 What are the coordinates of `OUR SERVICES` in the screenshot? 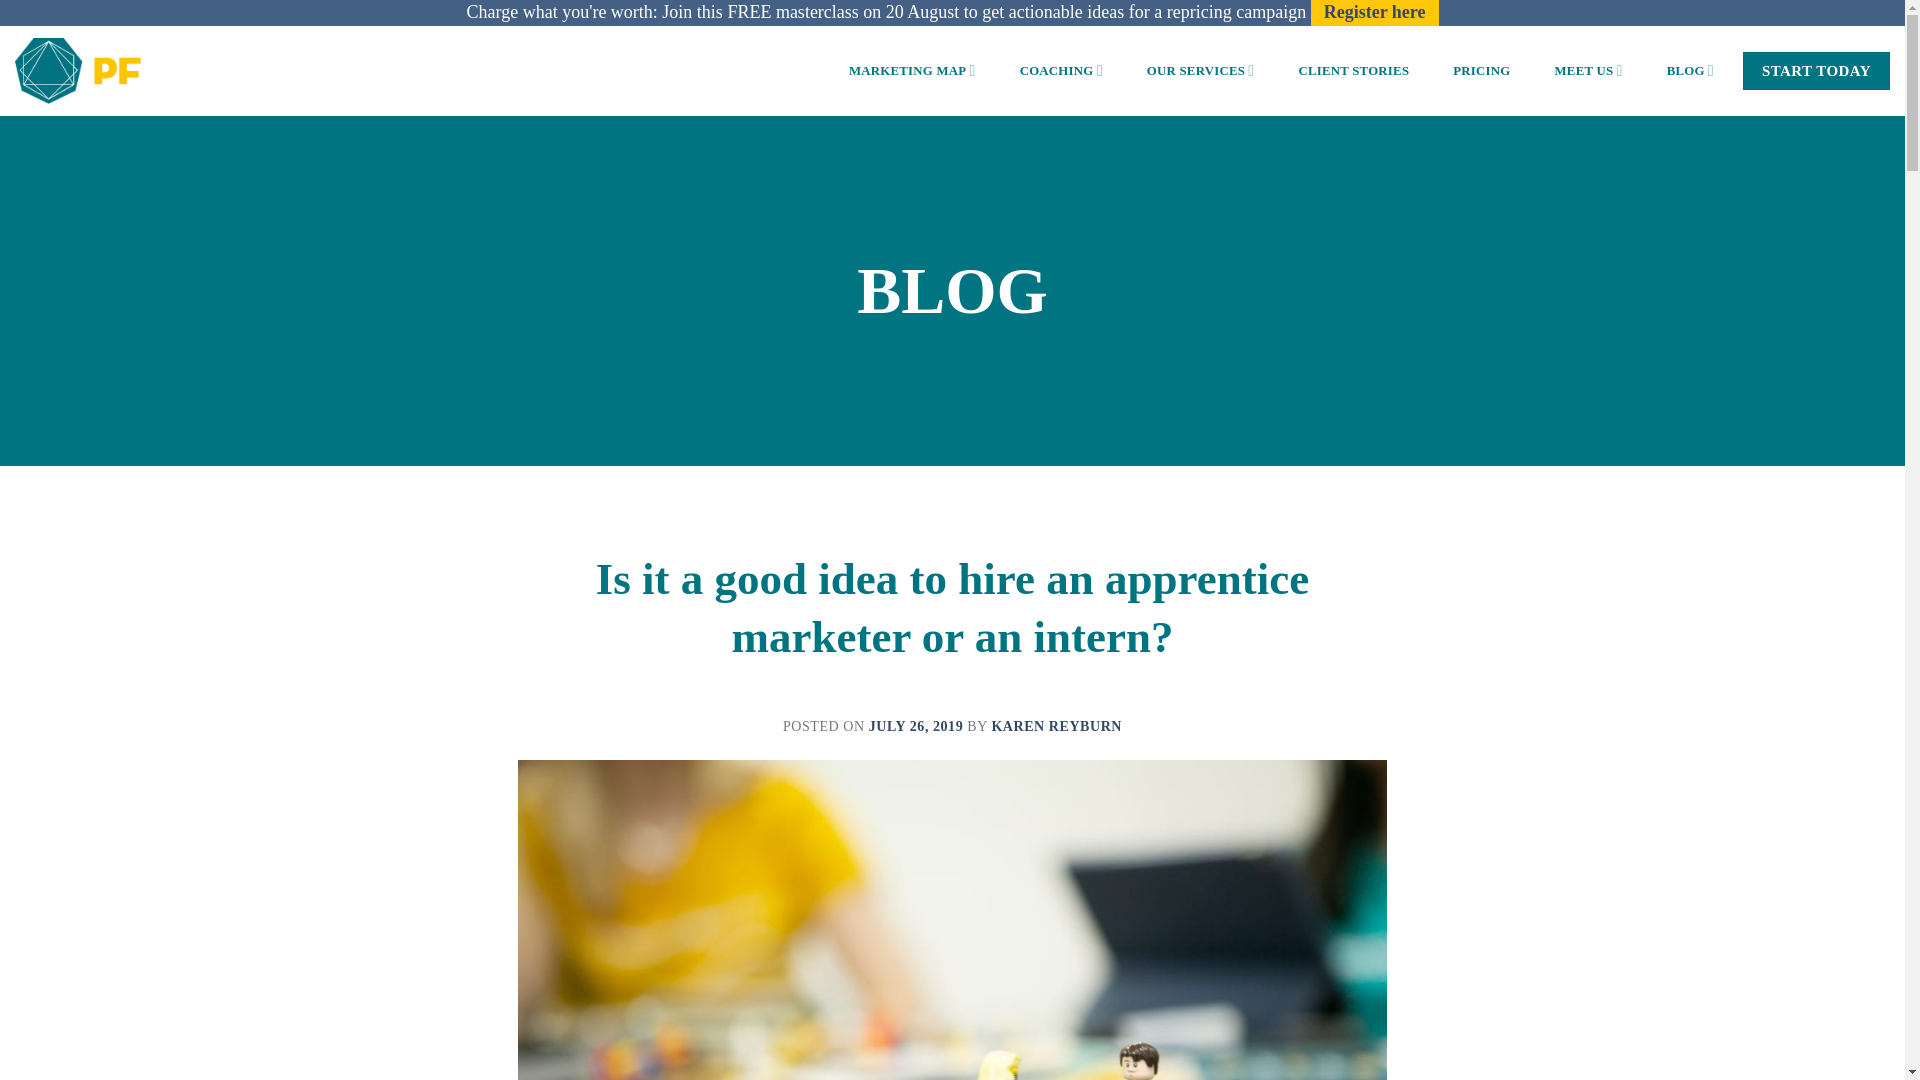 It's located at (1200, 70).